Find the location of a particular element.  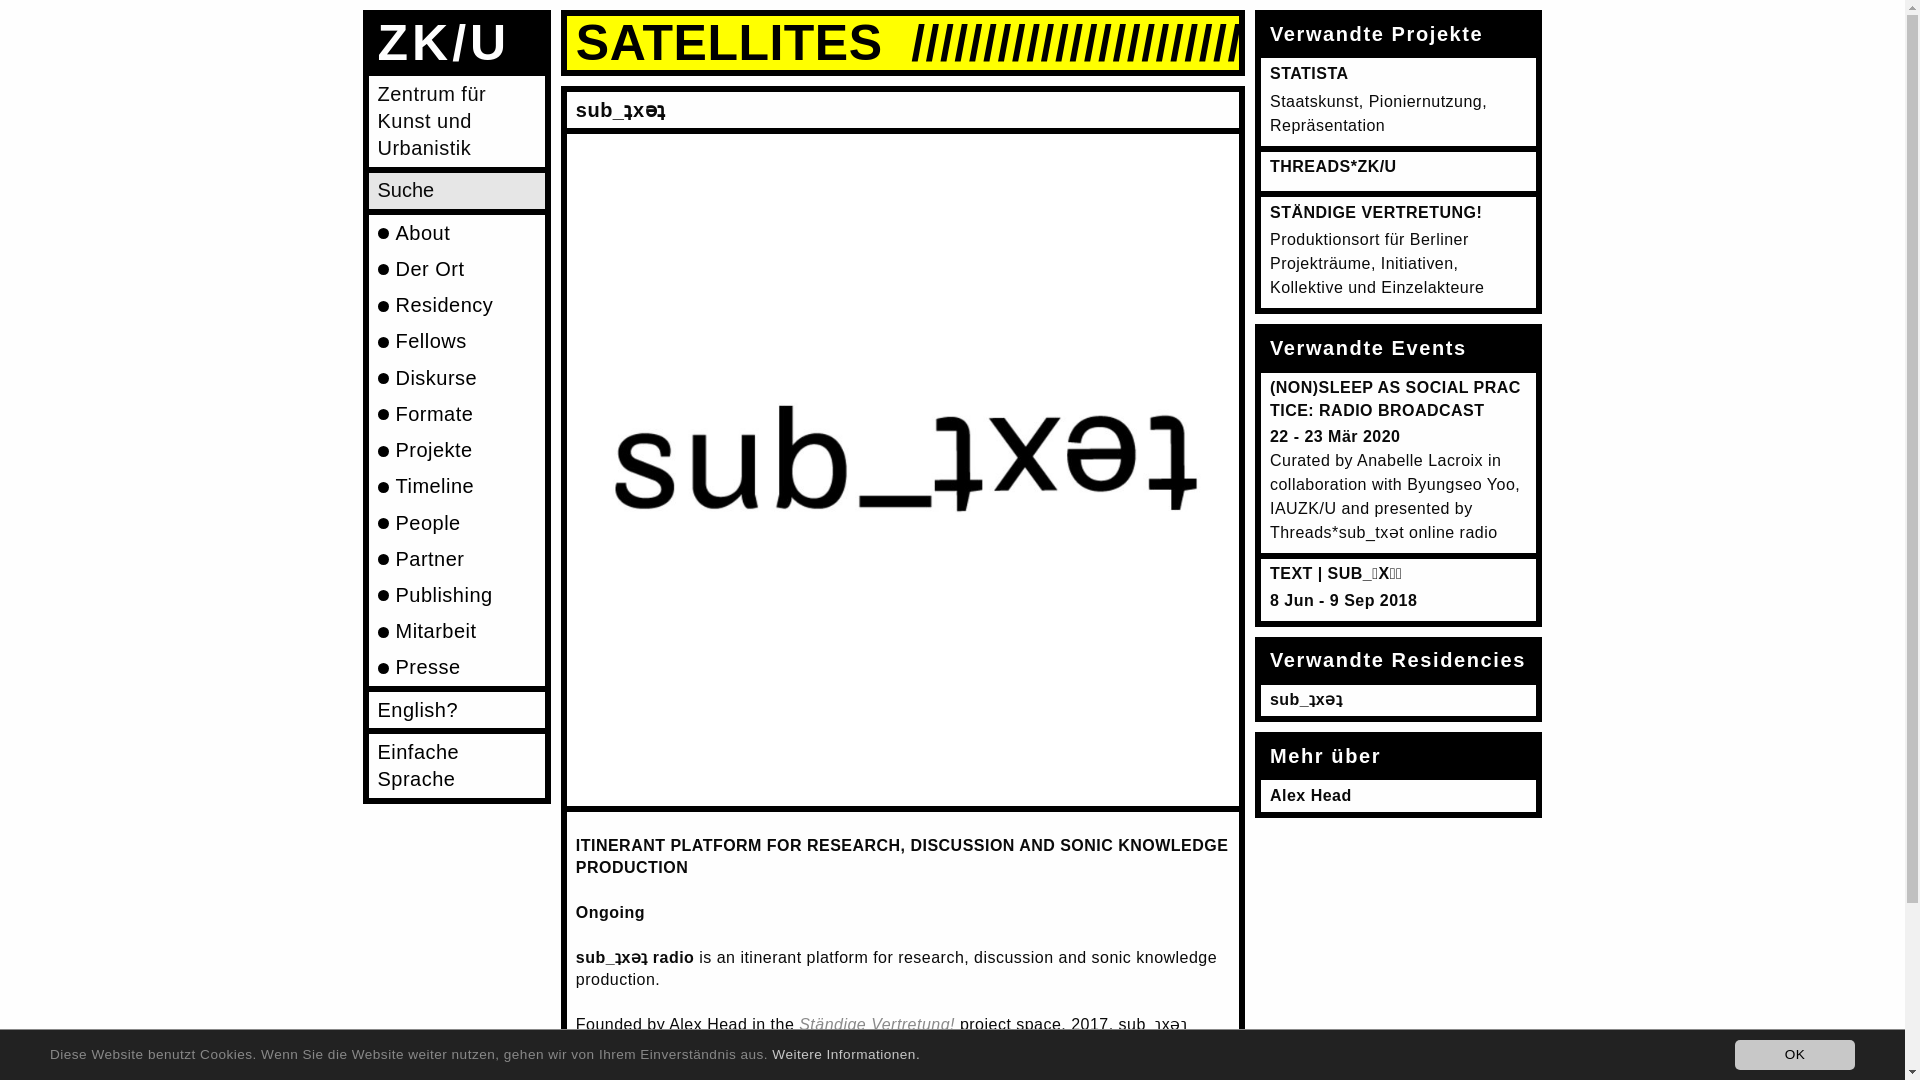

Fellows is located at coordinates (456, 342).